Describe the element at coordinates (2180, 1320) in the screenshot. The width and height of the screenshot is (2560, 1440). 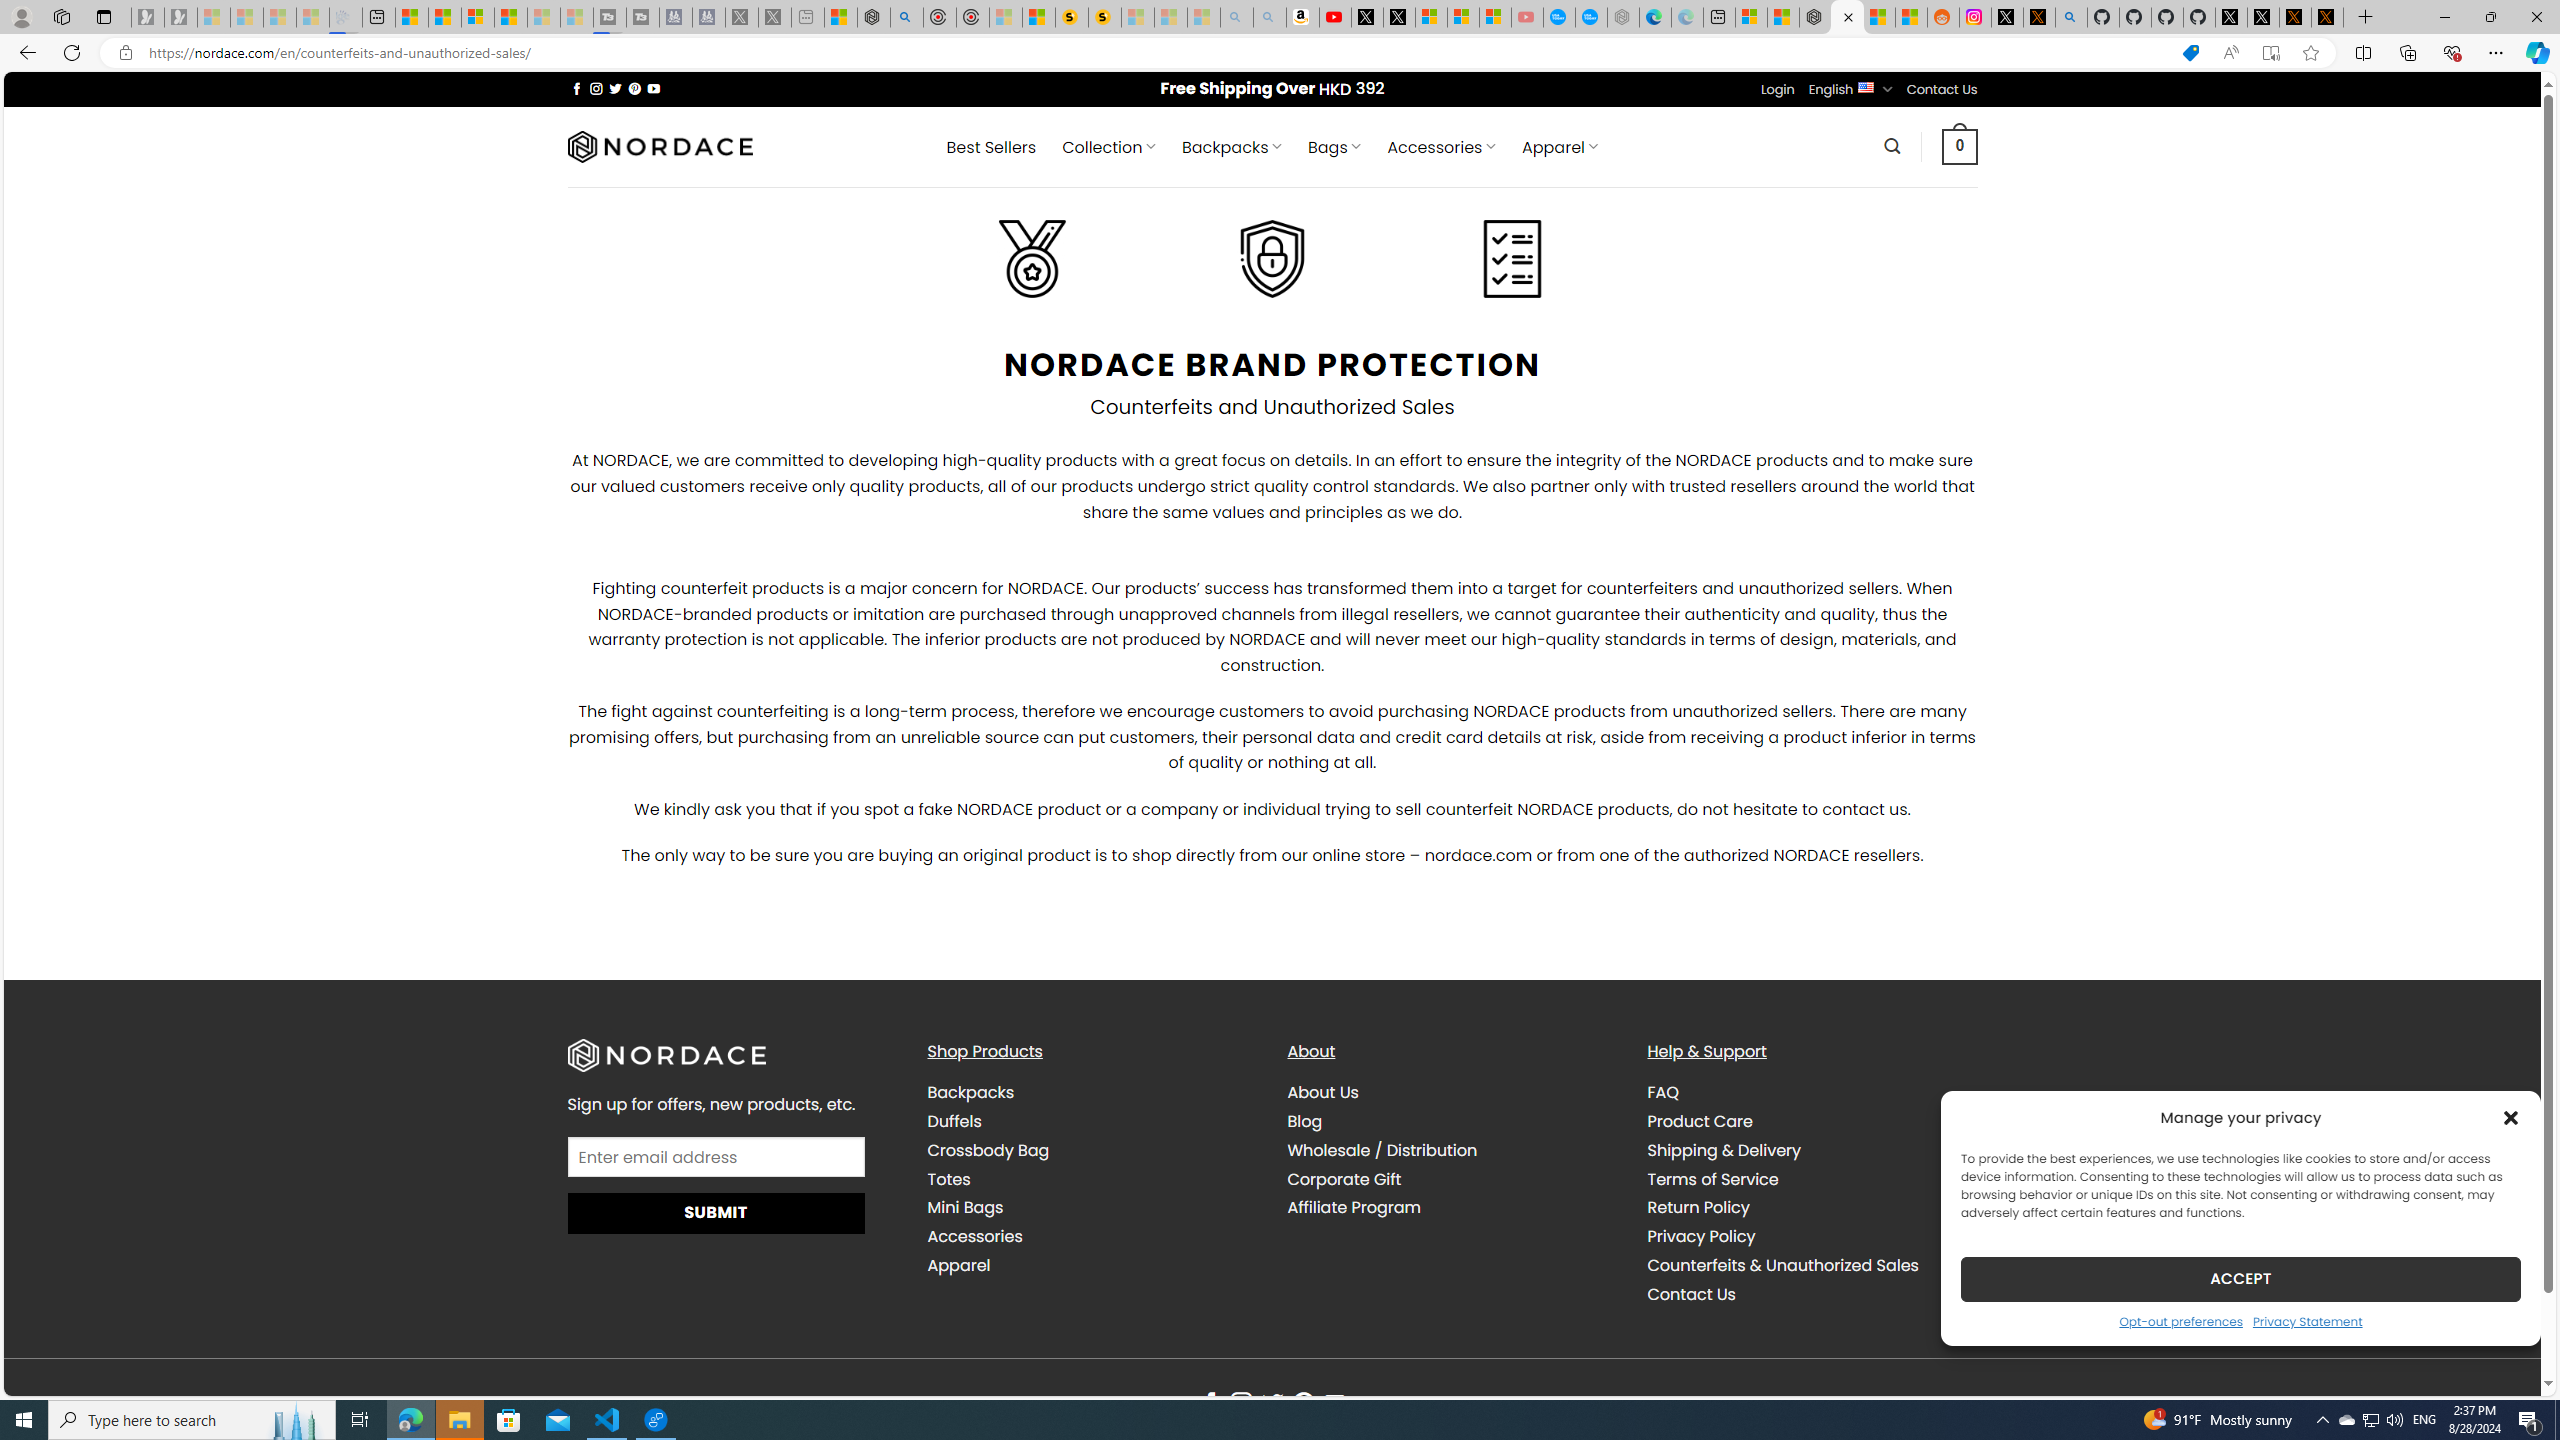
I see `Opt-out preferences` at that location.